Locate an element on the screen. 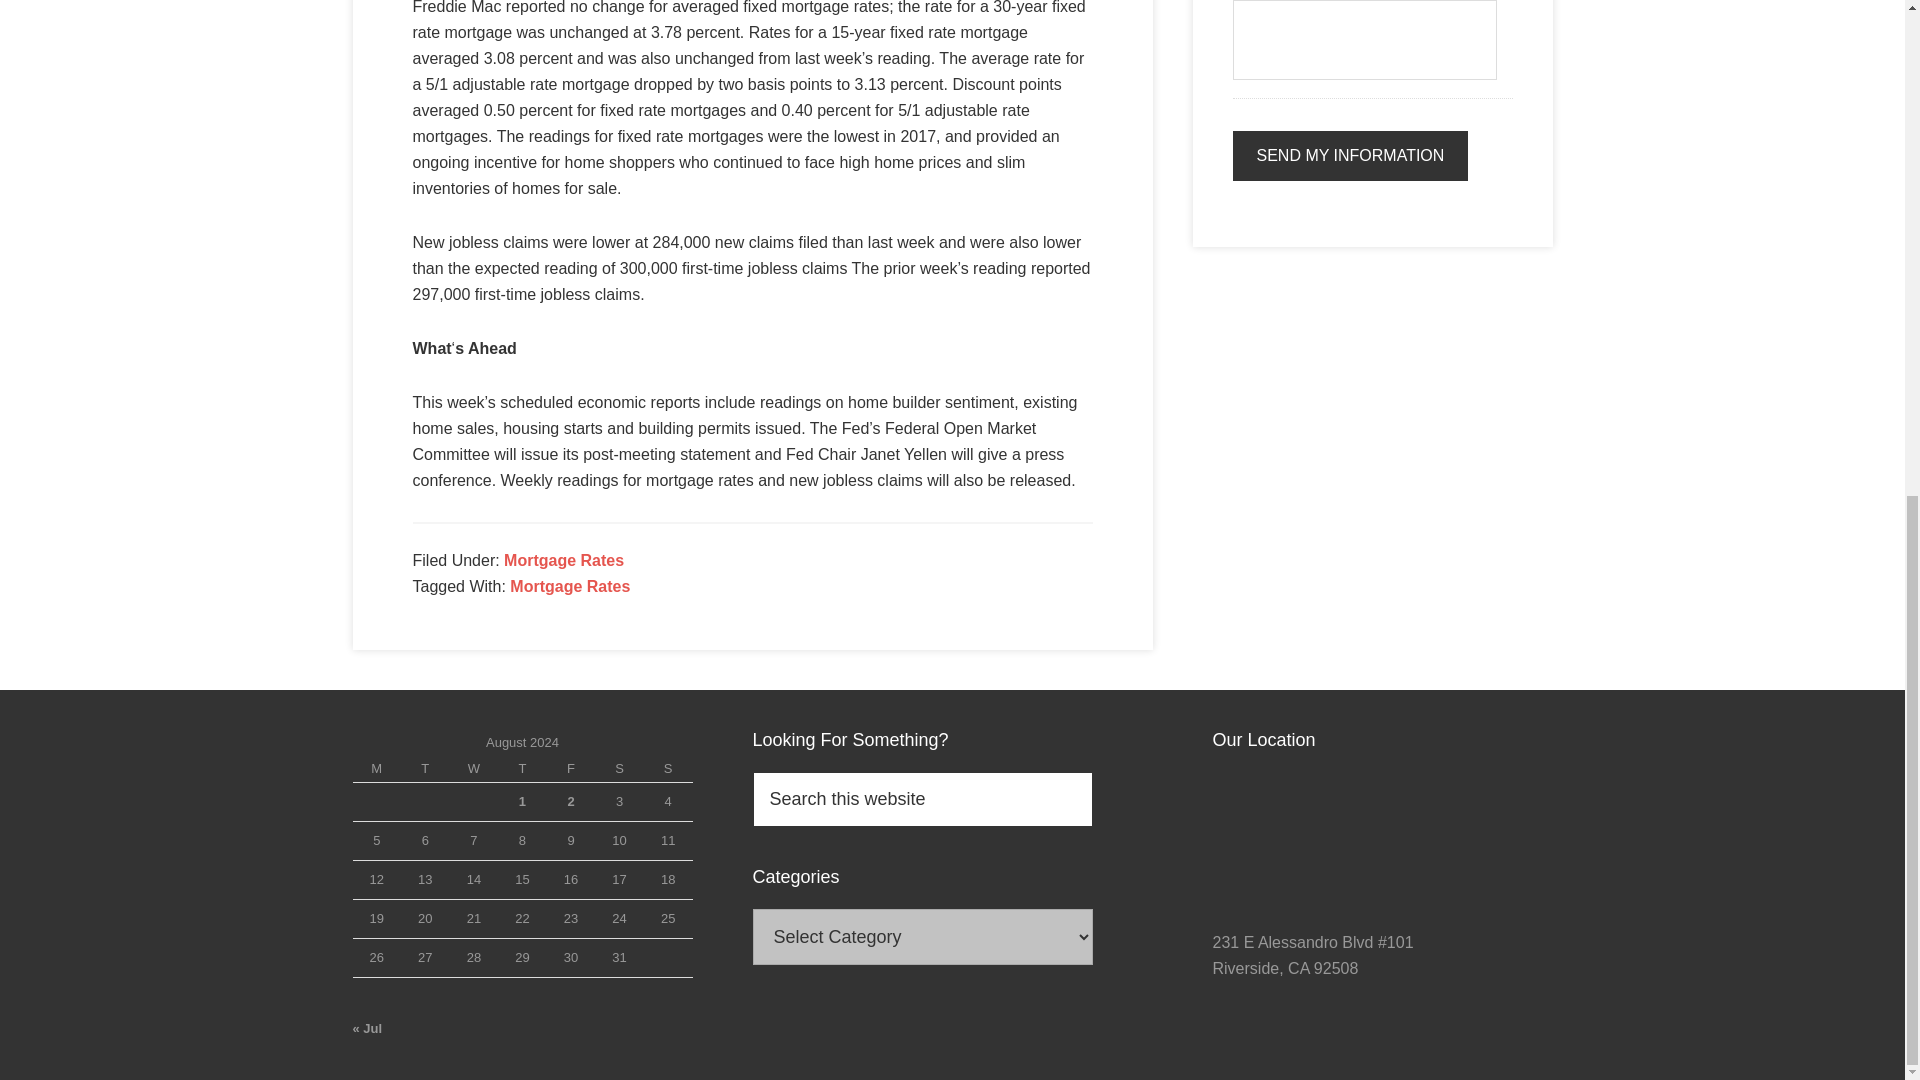 The image size is (1920, 1080). Tuesday is located at coordinates (425, 770).